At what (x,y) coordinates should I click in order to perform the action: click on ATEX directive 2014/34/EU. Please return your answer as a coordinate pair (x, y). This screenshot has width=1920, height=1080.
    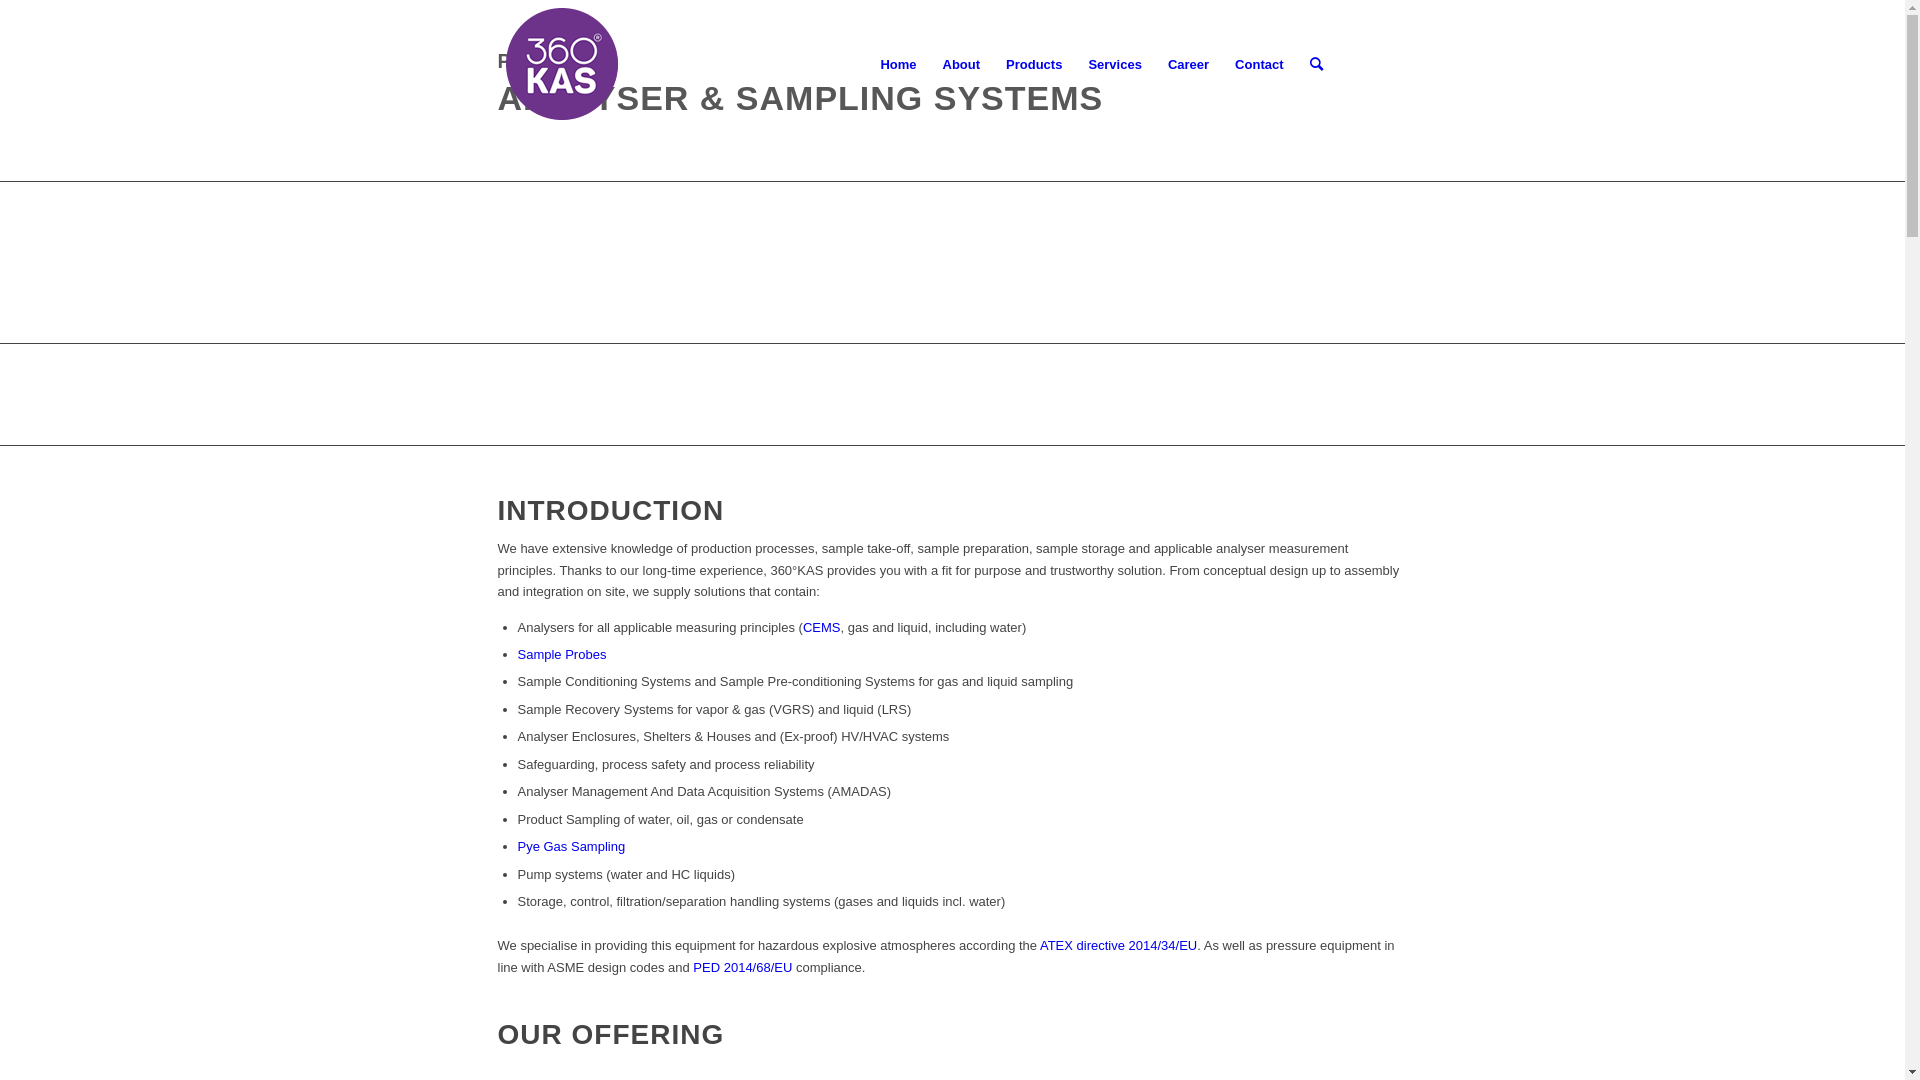
    Looking at the image, I should click on (1118, 946).